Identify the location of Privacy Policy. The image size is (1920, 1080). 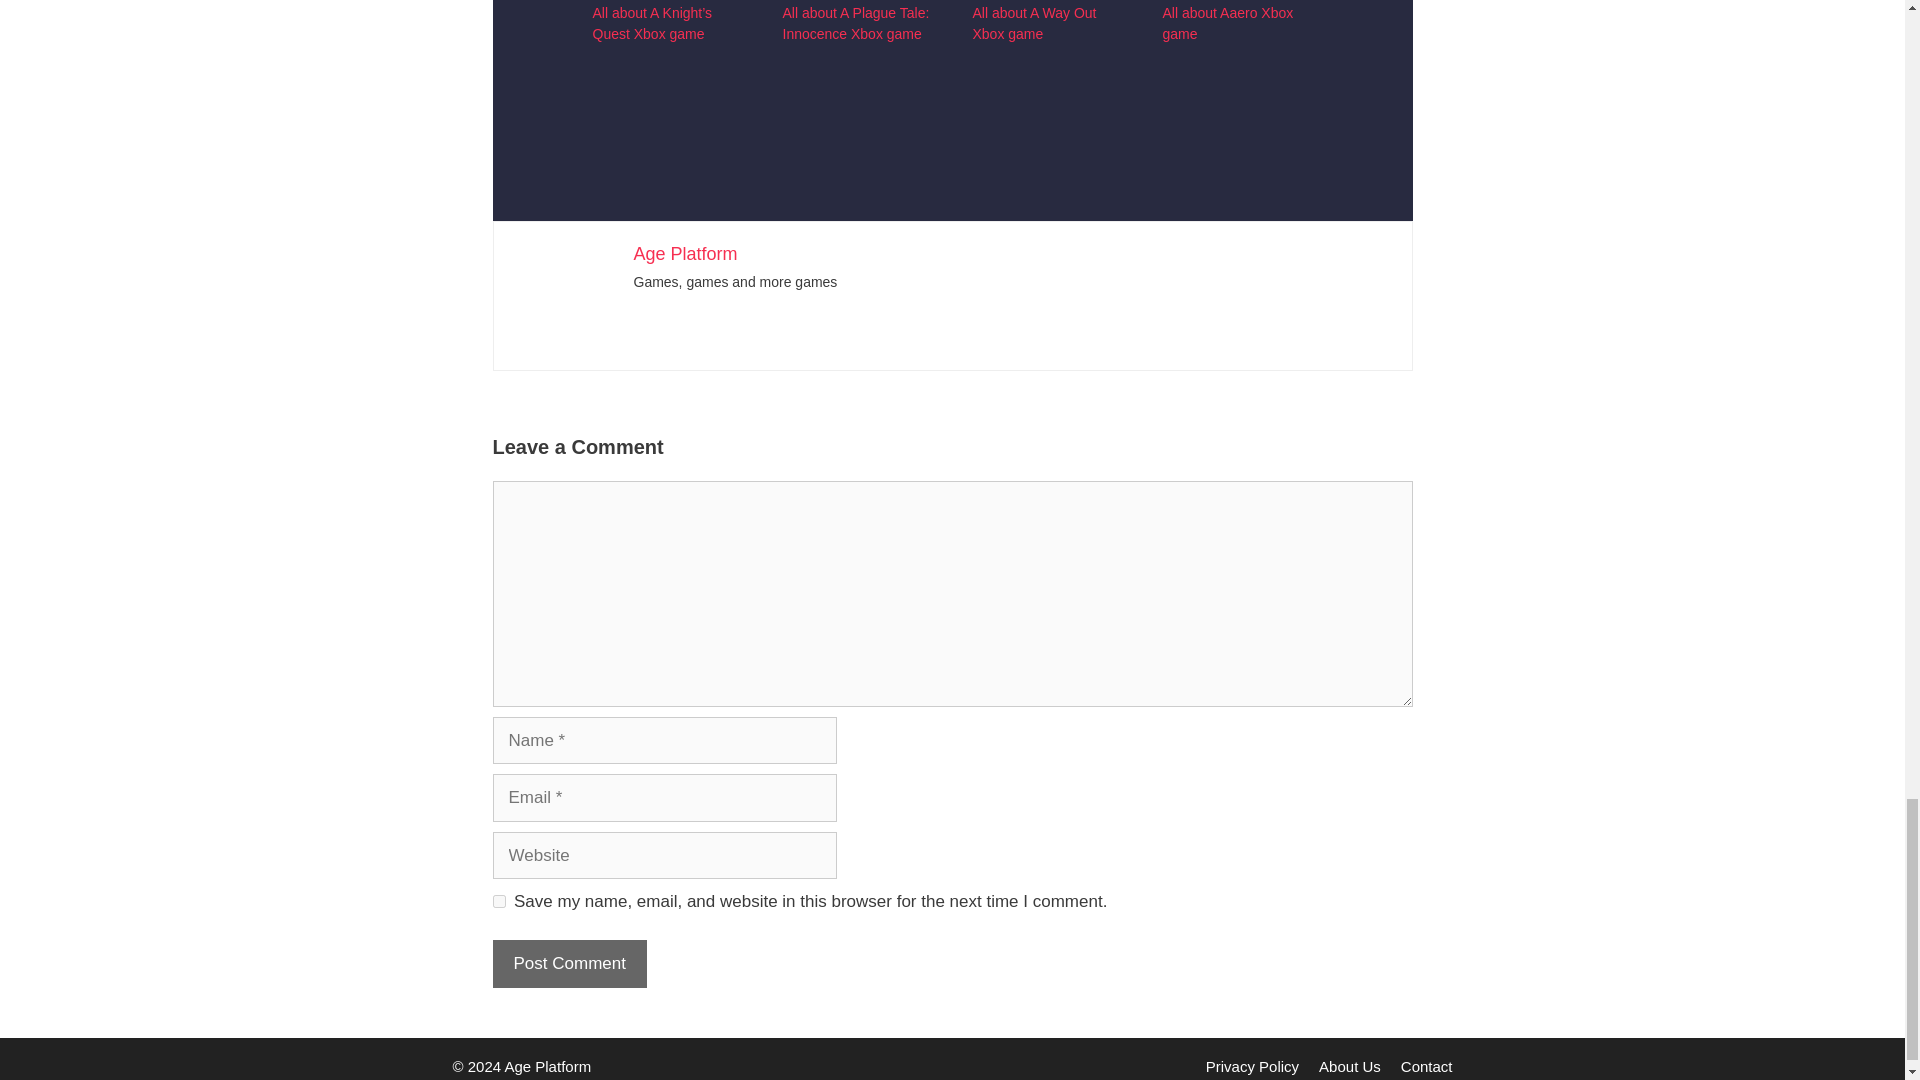
(1252, 1066).